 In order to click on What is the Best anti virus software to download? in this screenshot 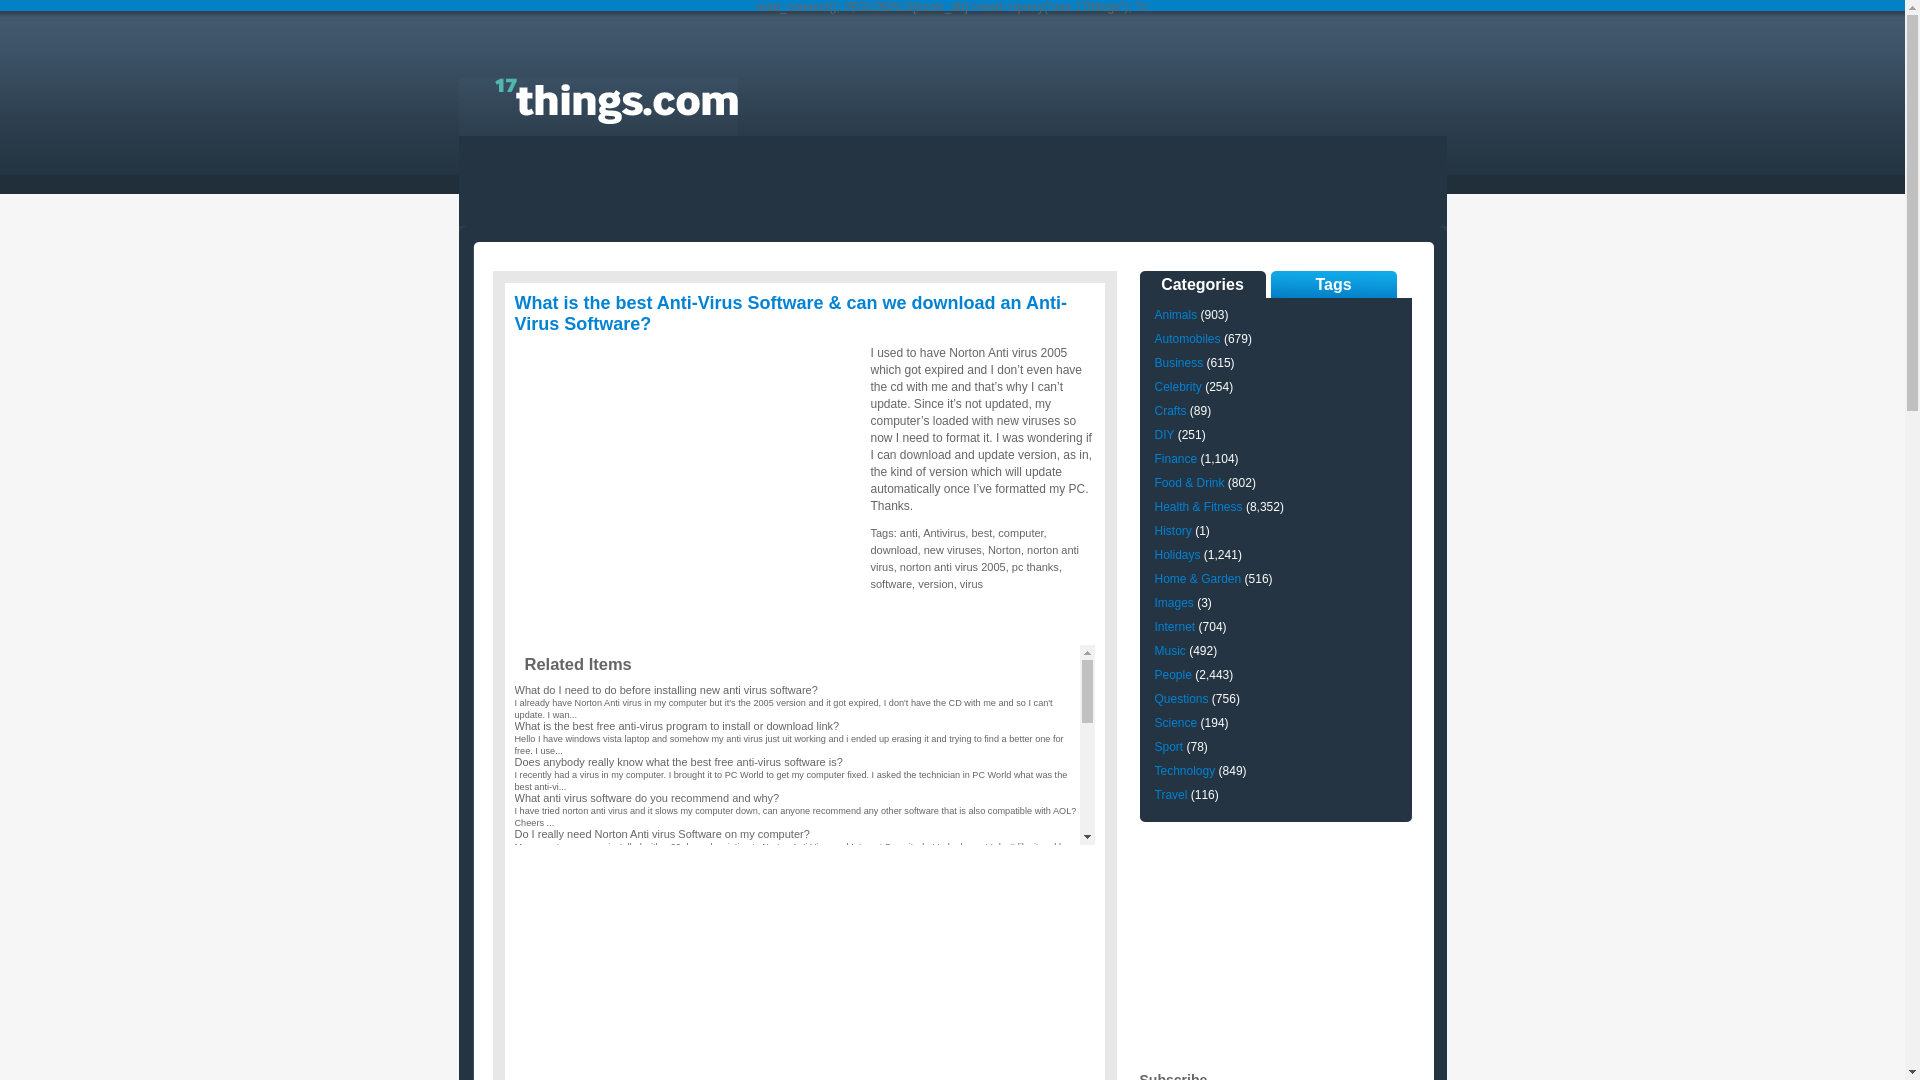, I will do `click(634, 1026)`.